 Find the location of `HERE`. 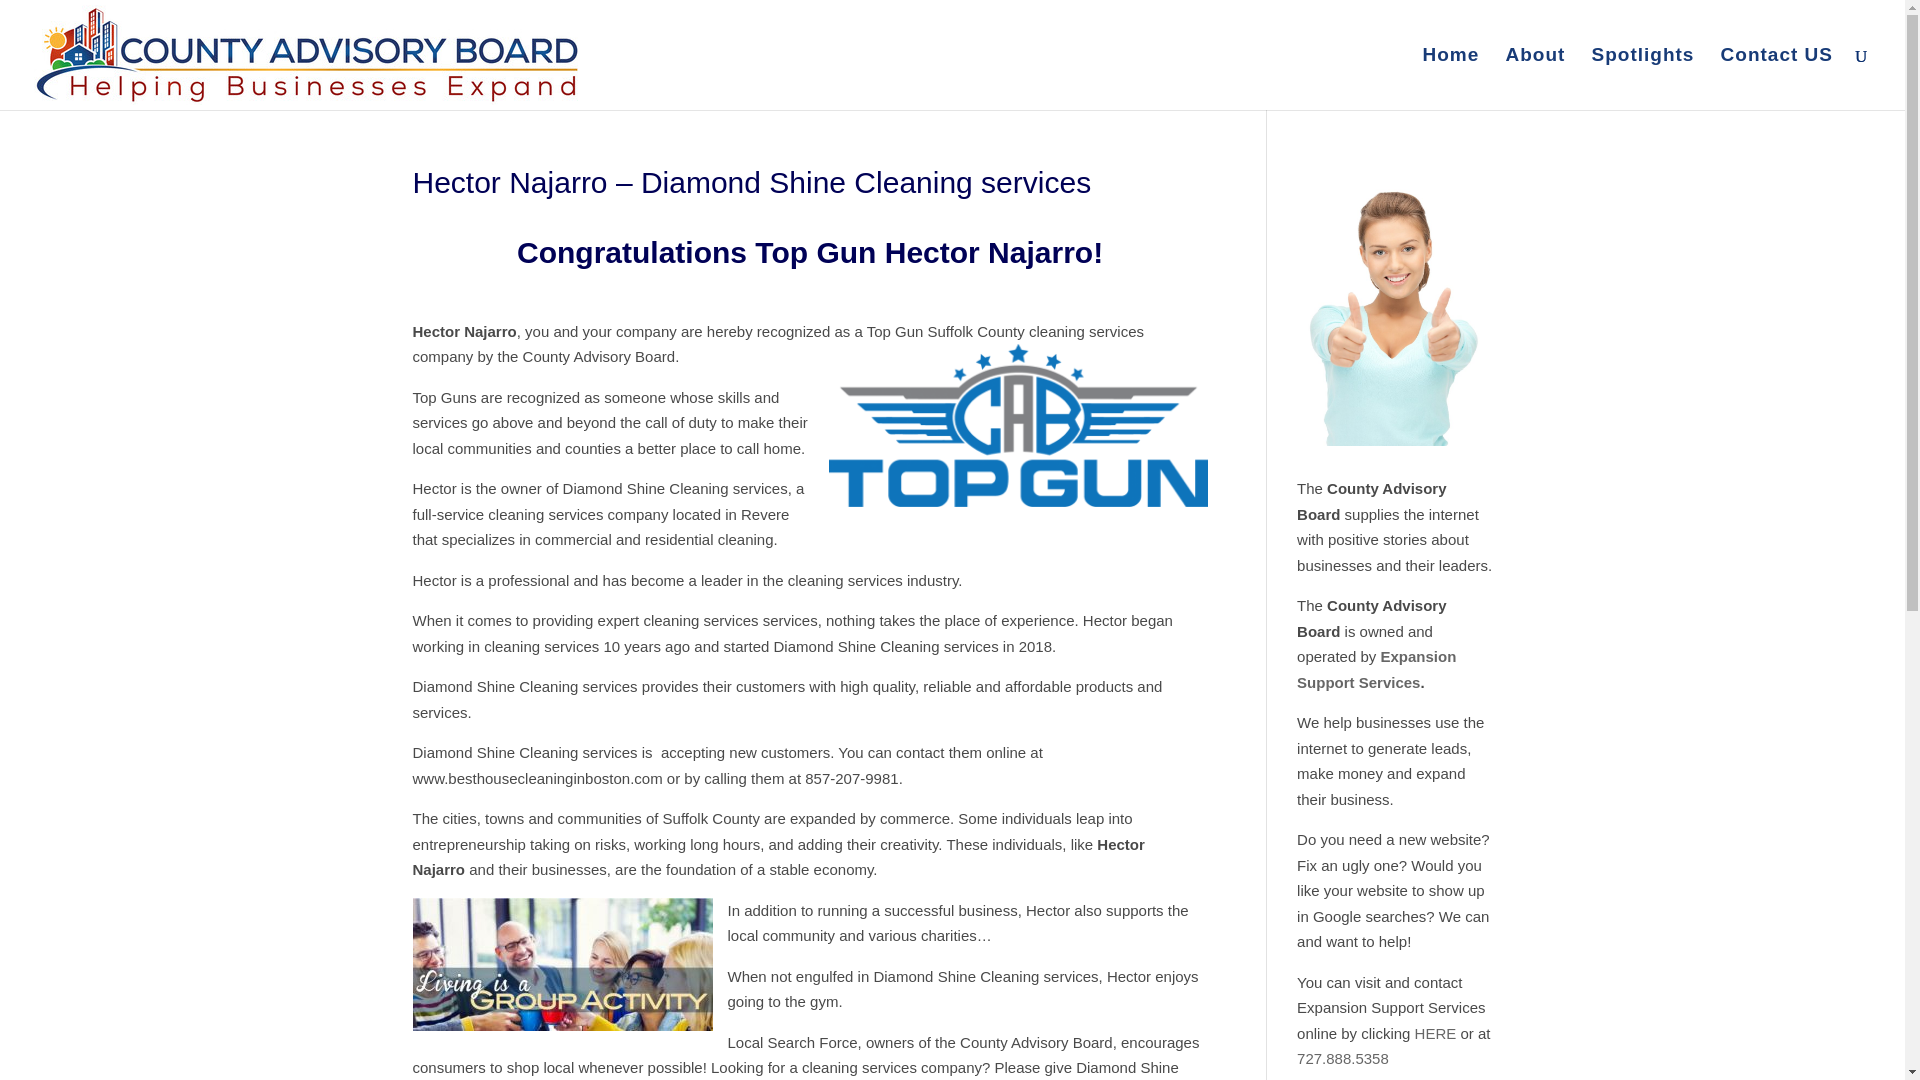

HERE is located at coordinates (1436, 1033).